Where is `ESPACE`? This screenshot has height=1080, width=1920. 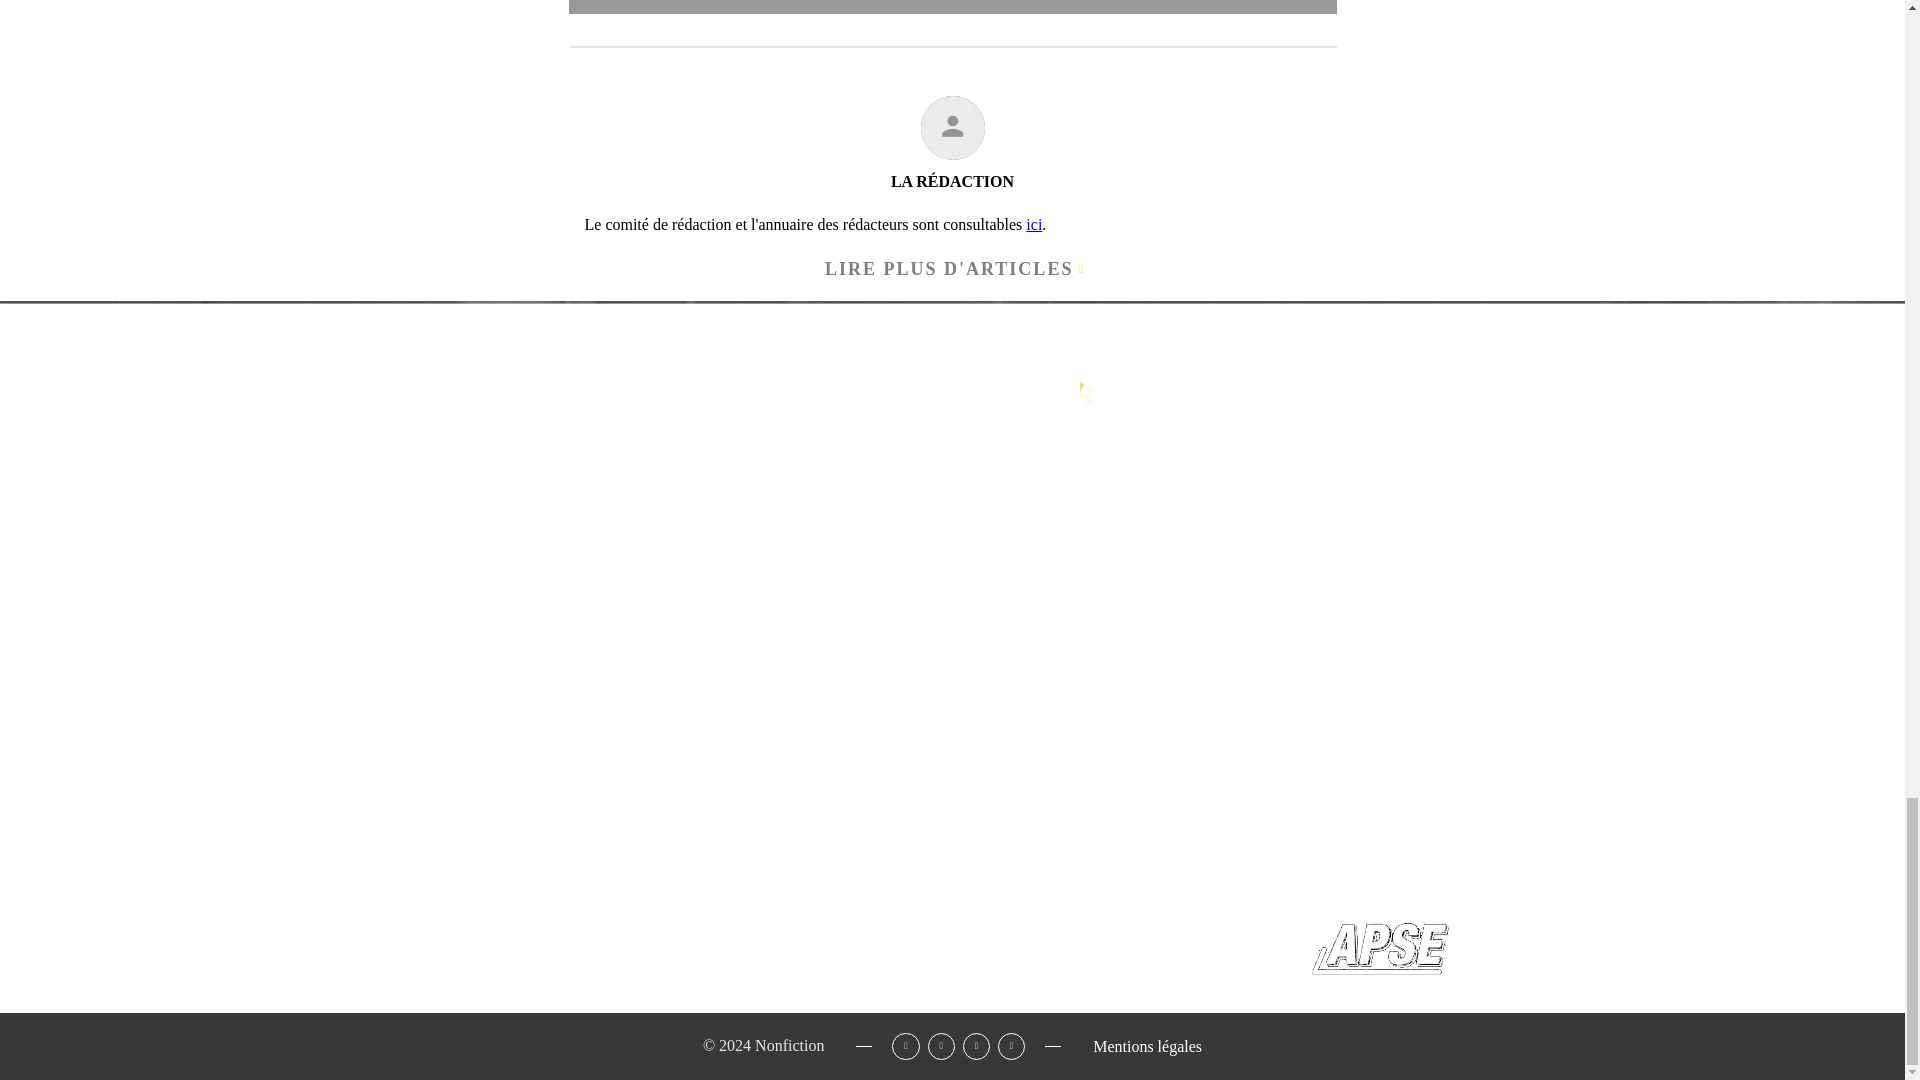 ESPACE is located at coordinates (558, 484).